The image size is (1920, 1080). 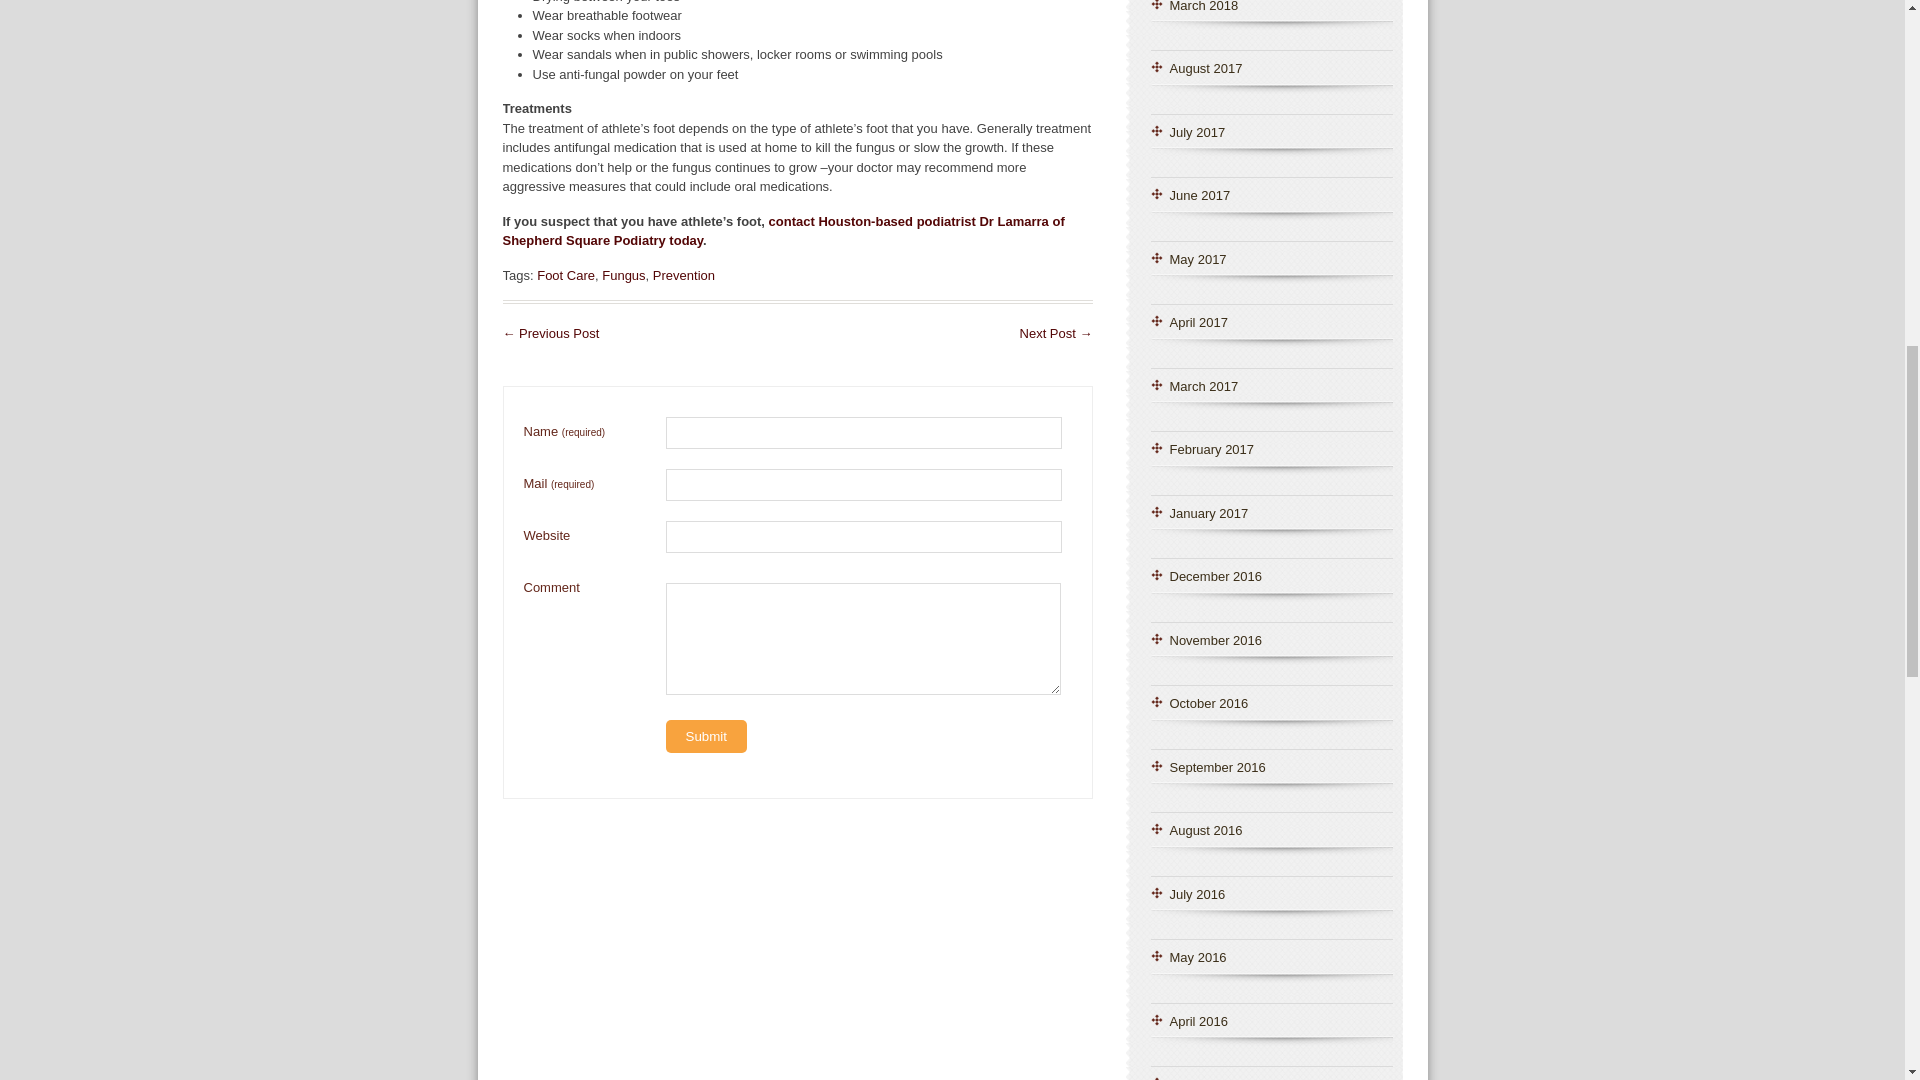 I want to click on August 2017, so click(x=1206, y=68).